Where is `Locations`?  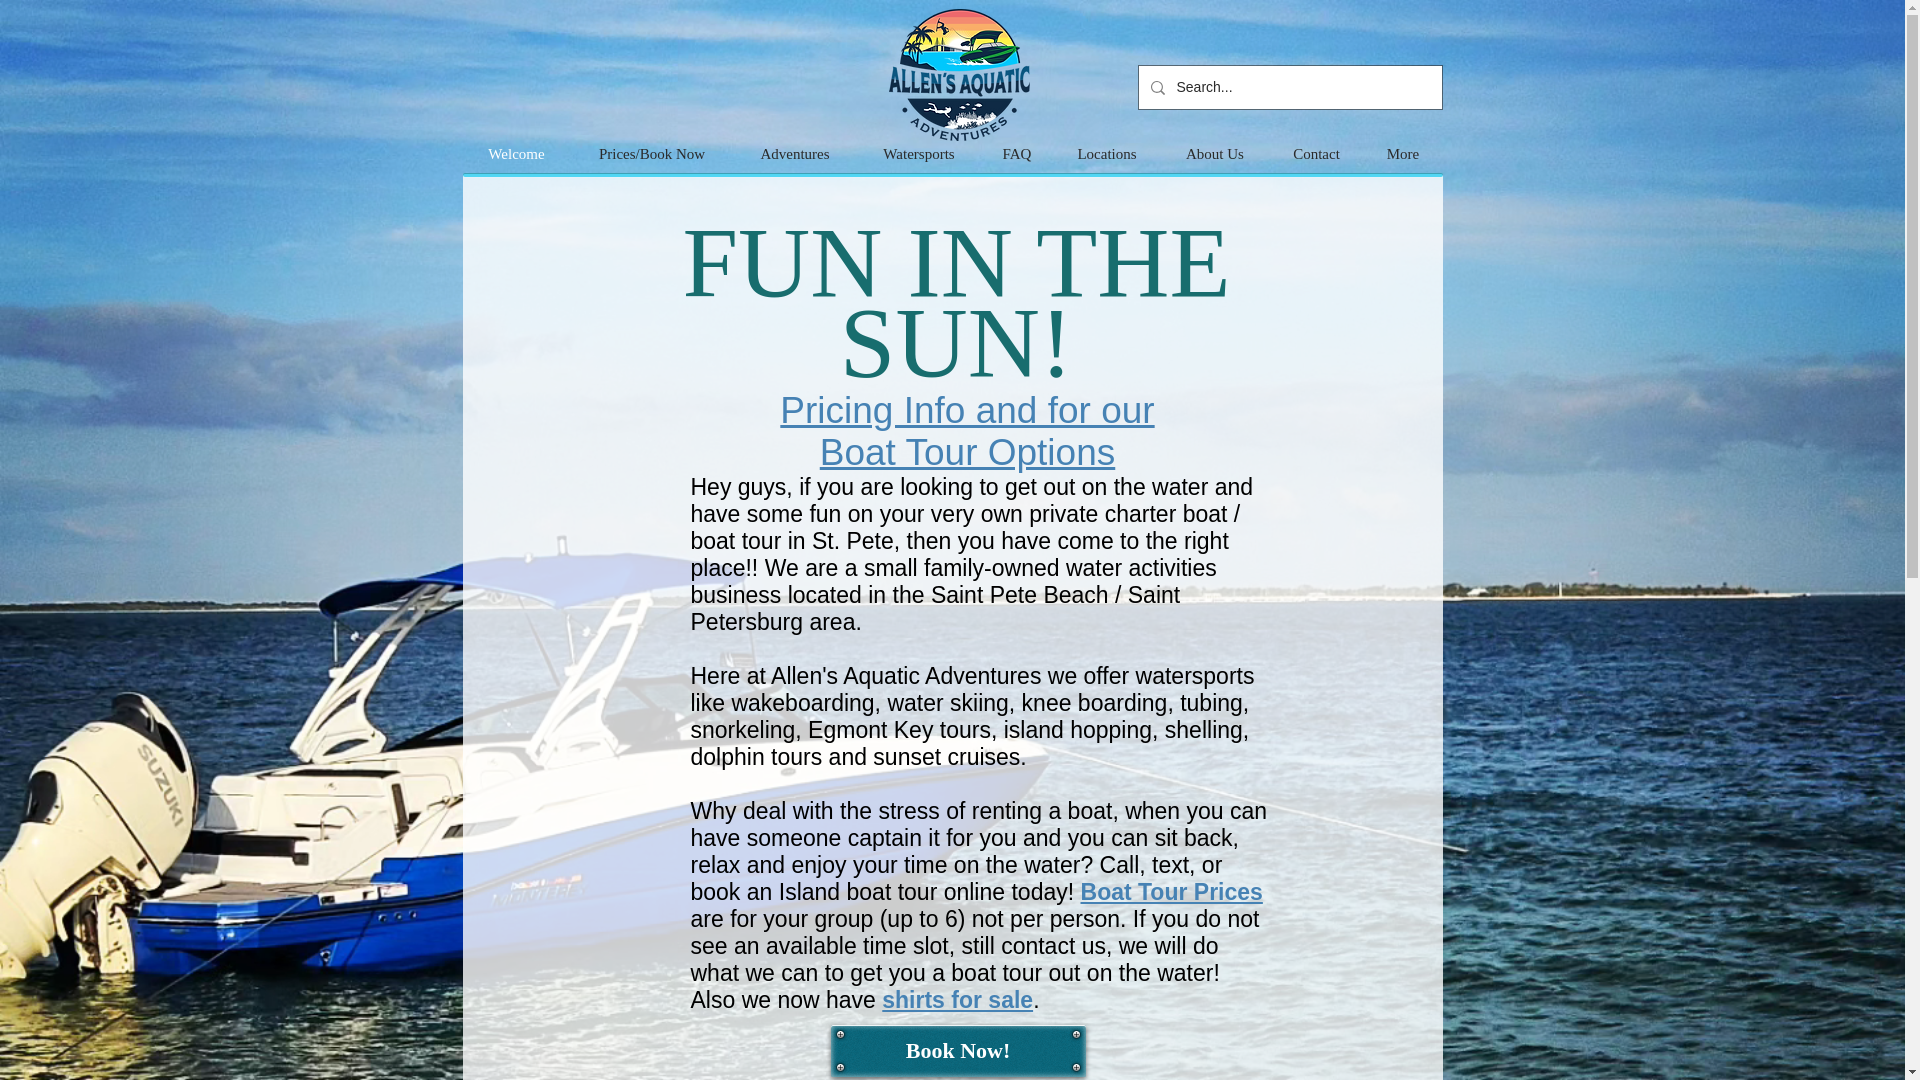 Locations is located at coordinates (1106, 154).